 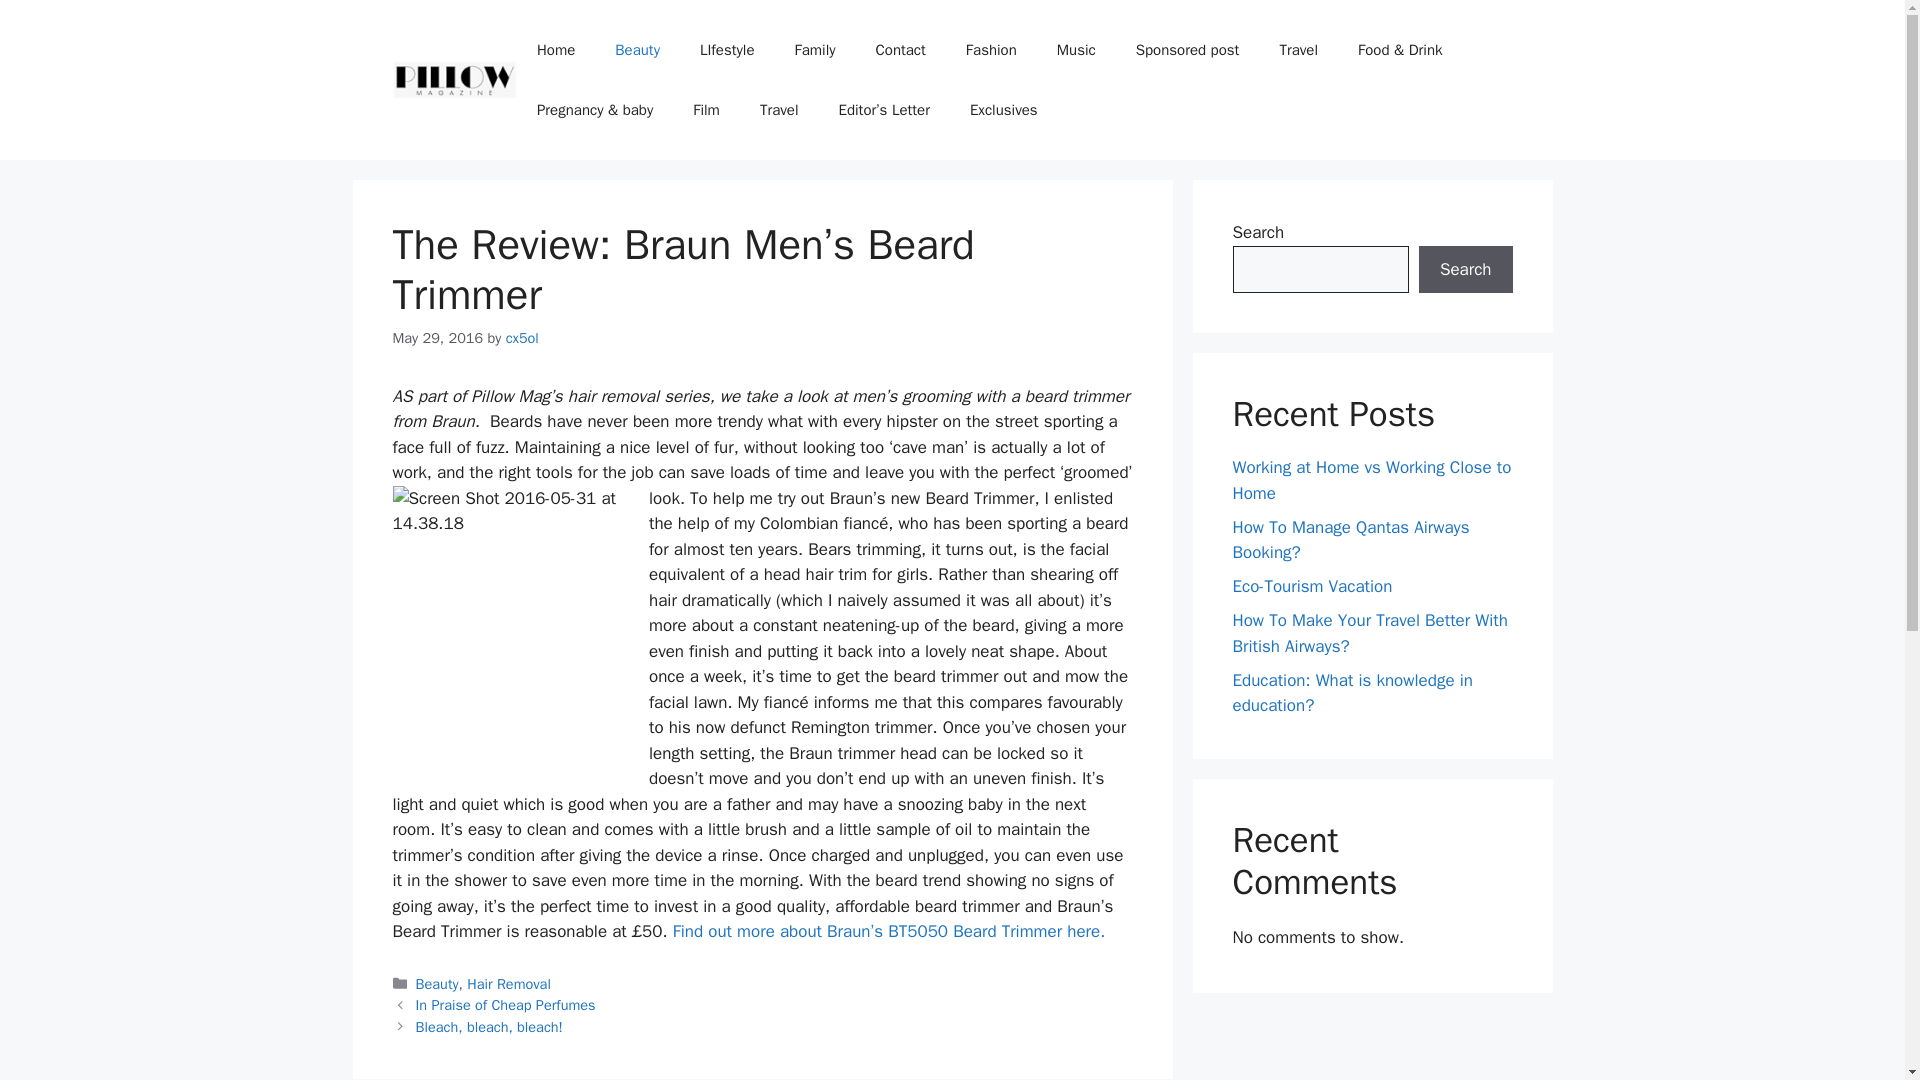 I want to click on Family, so click(x=814, y=50).